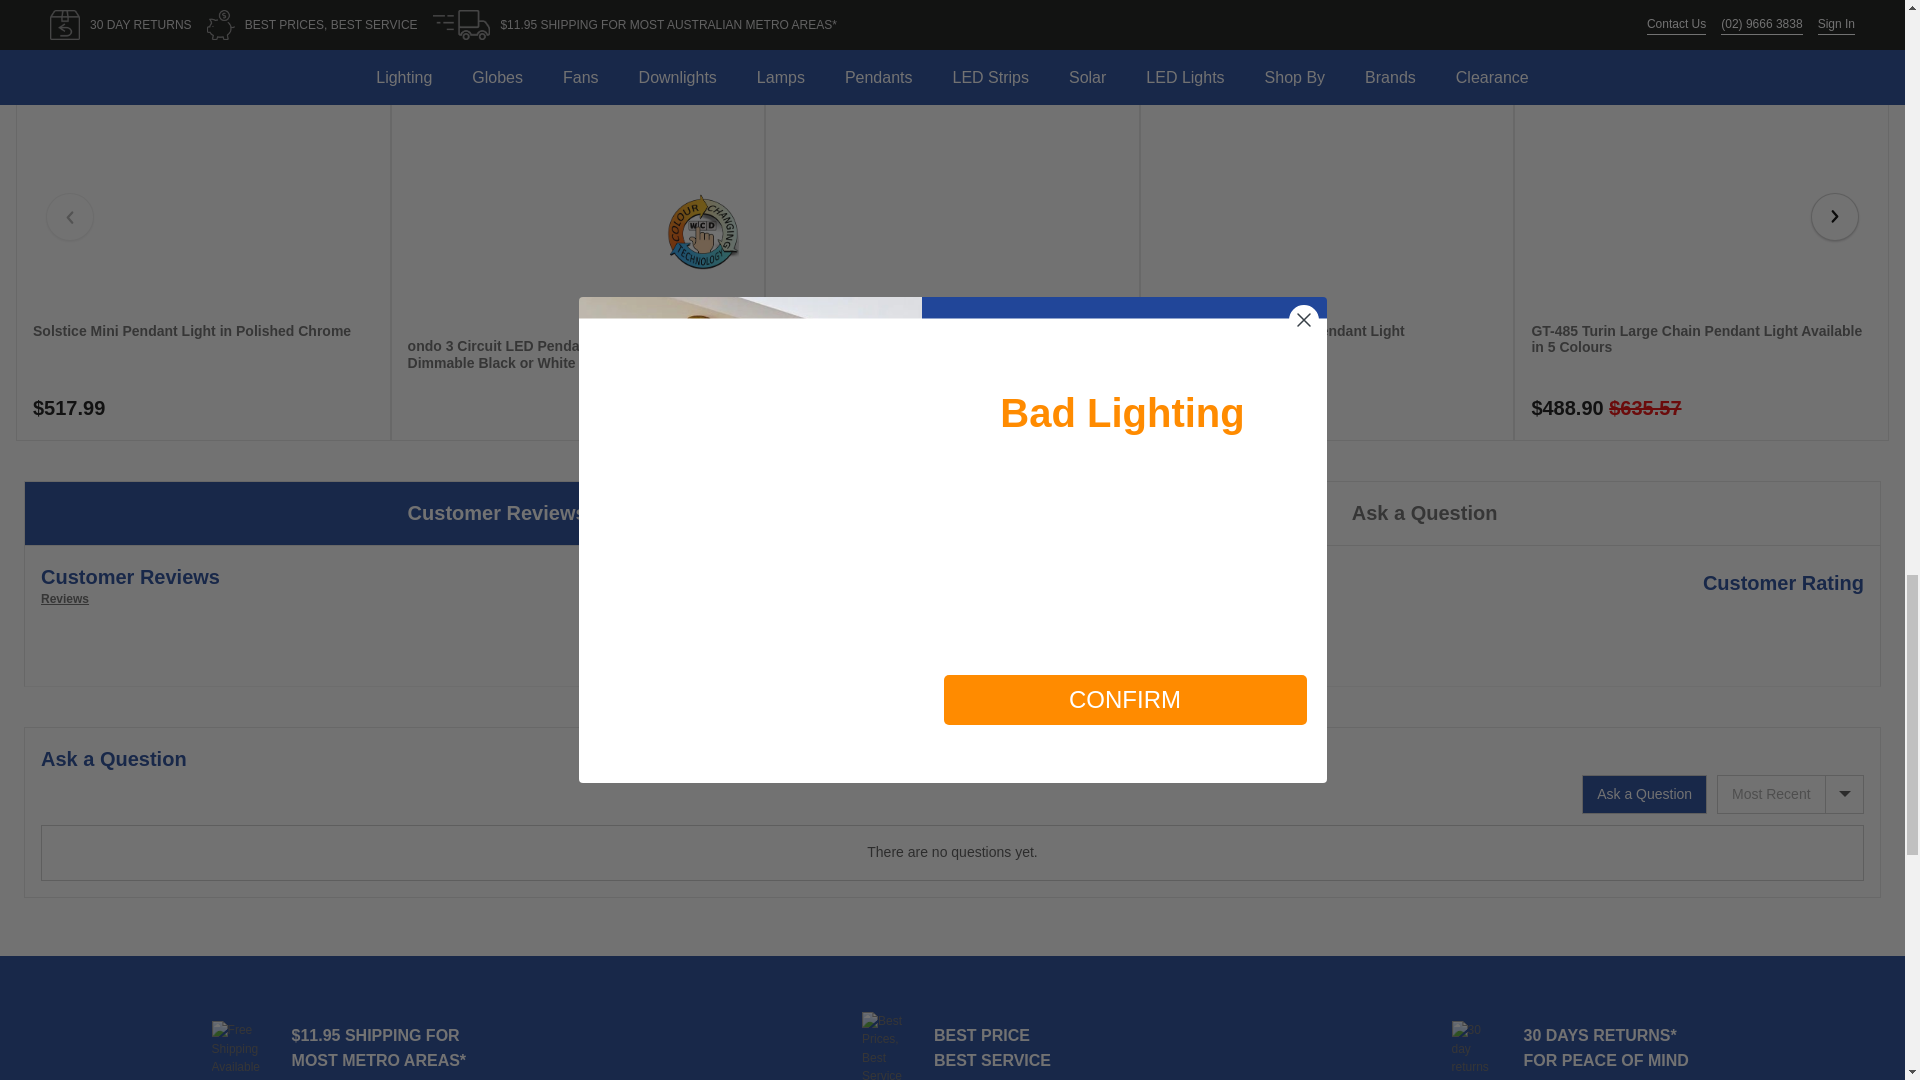  Describe the element at coordinates (1281, 338) in the screenshot. I see `Vintage Detailed Glass Pendant Light` at that location.